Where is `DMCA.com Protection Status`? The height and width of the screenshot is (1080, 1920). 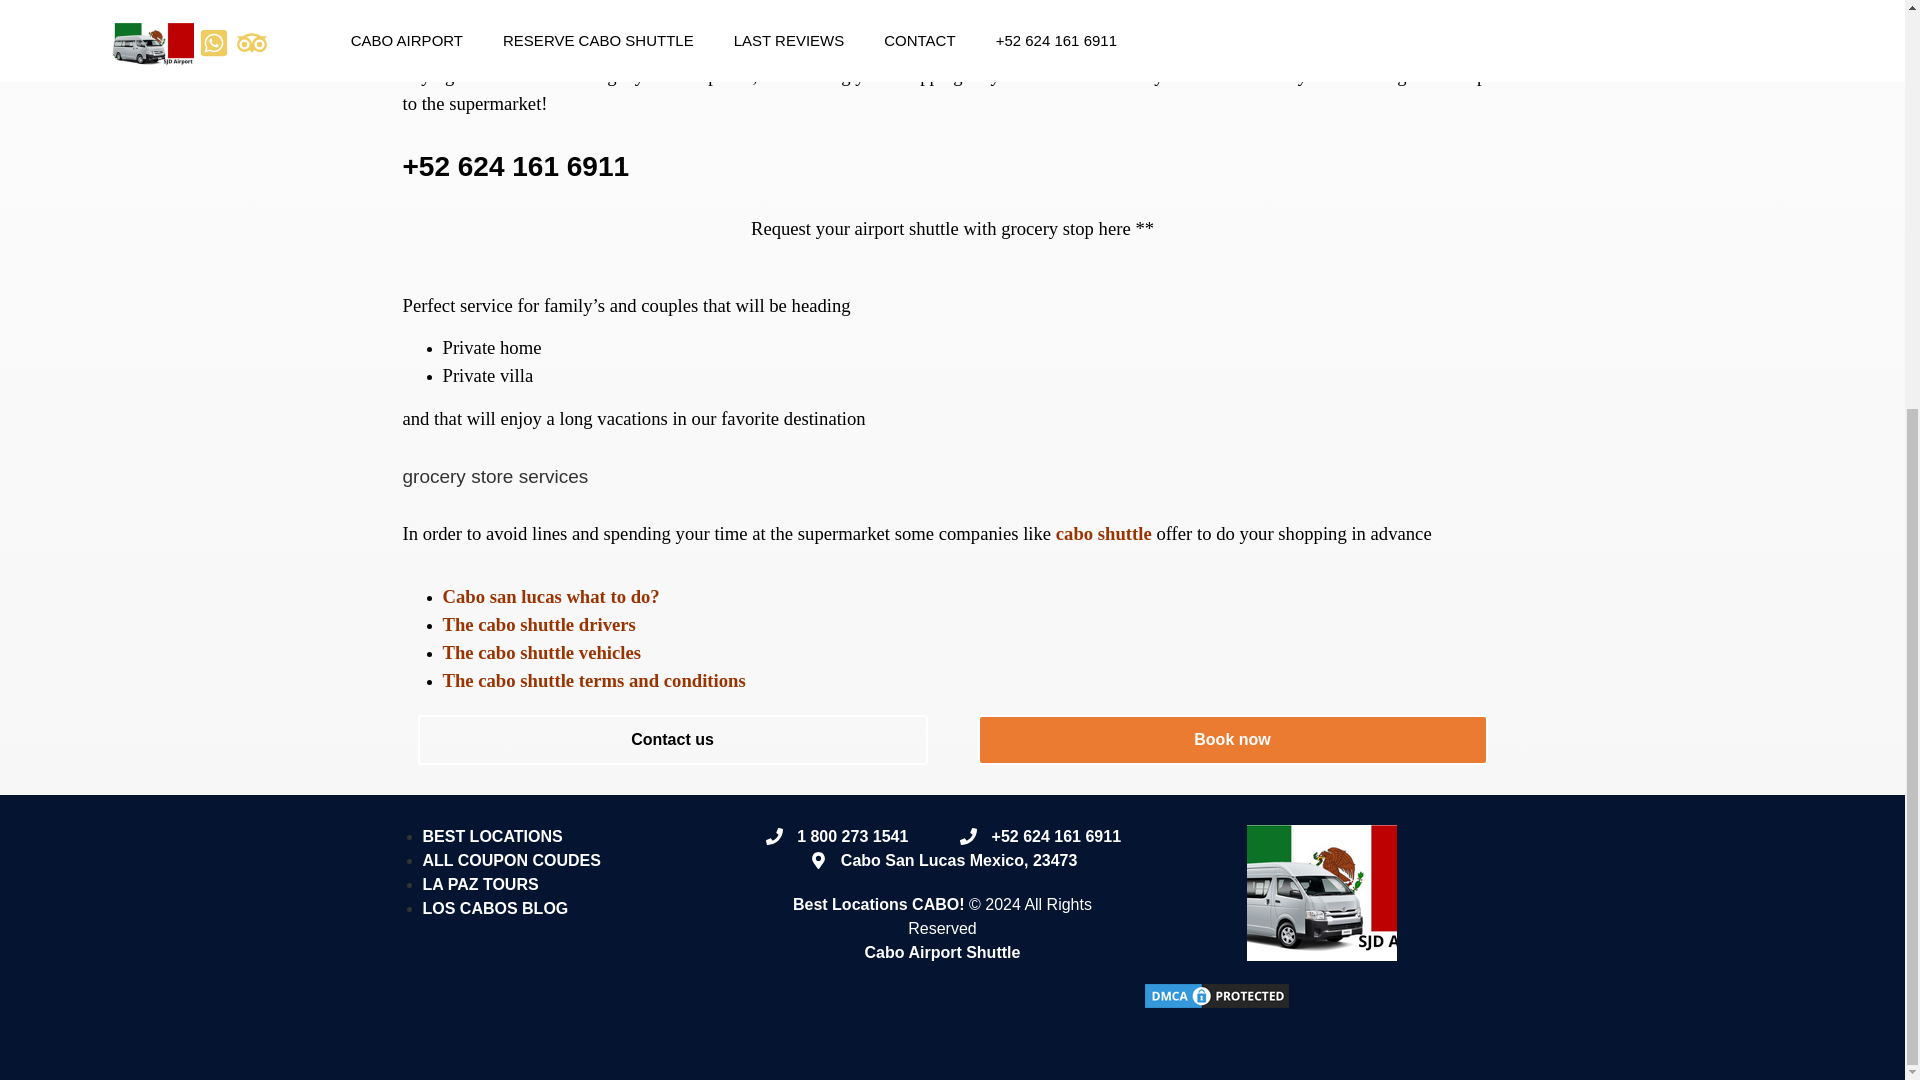
DMCA.com Protection Status is located at coordinates (1217, 1005).